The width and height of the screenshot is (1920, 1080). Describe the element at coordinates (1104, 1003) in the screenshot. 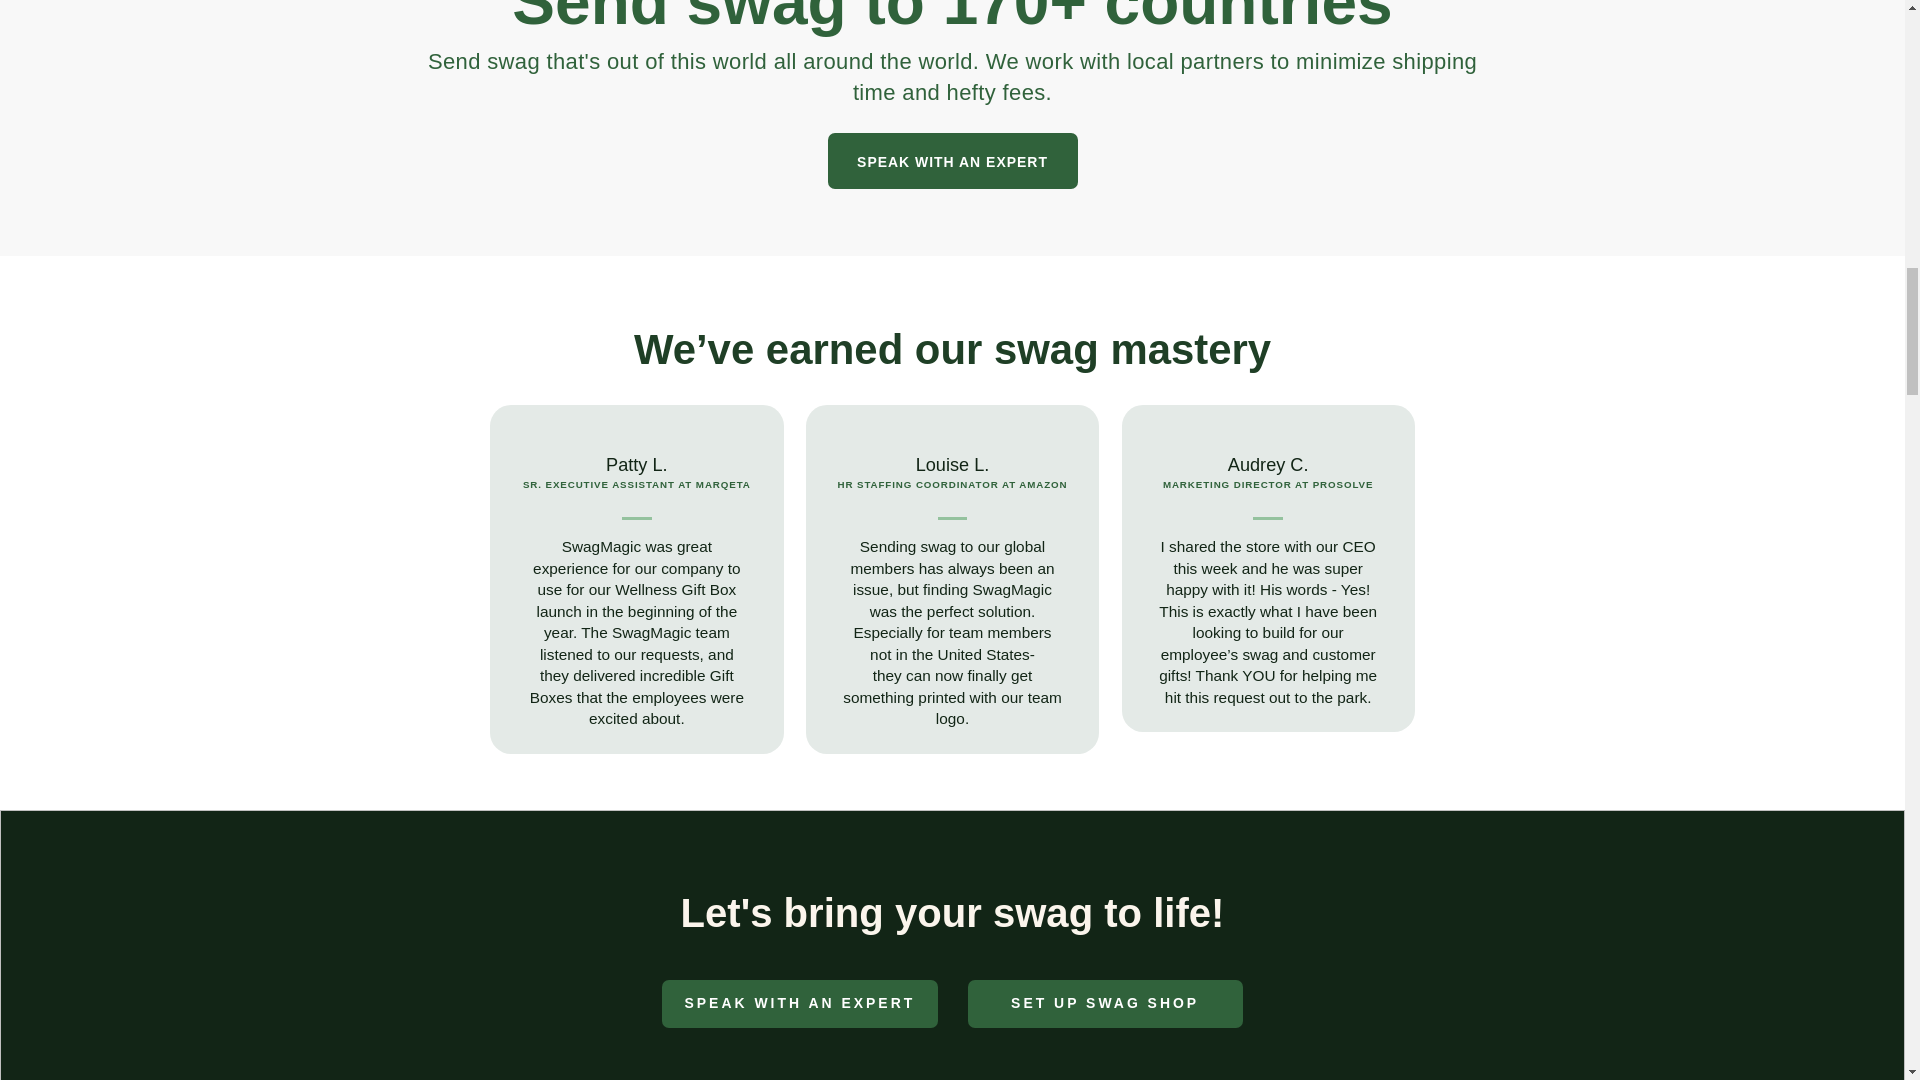

I see `SET UP SWAG SHOP` at that location.